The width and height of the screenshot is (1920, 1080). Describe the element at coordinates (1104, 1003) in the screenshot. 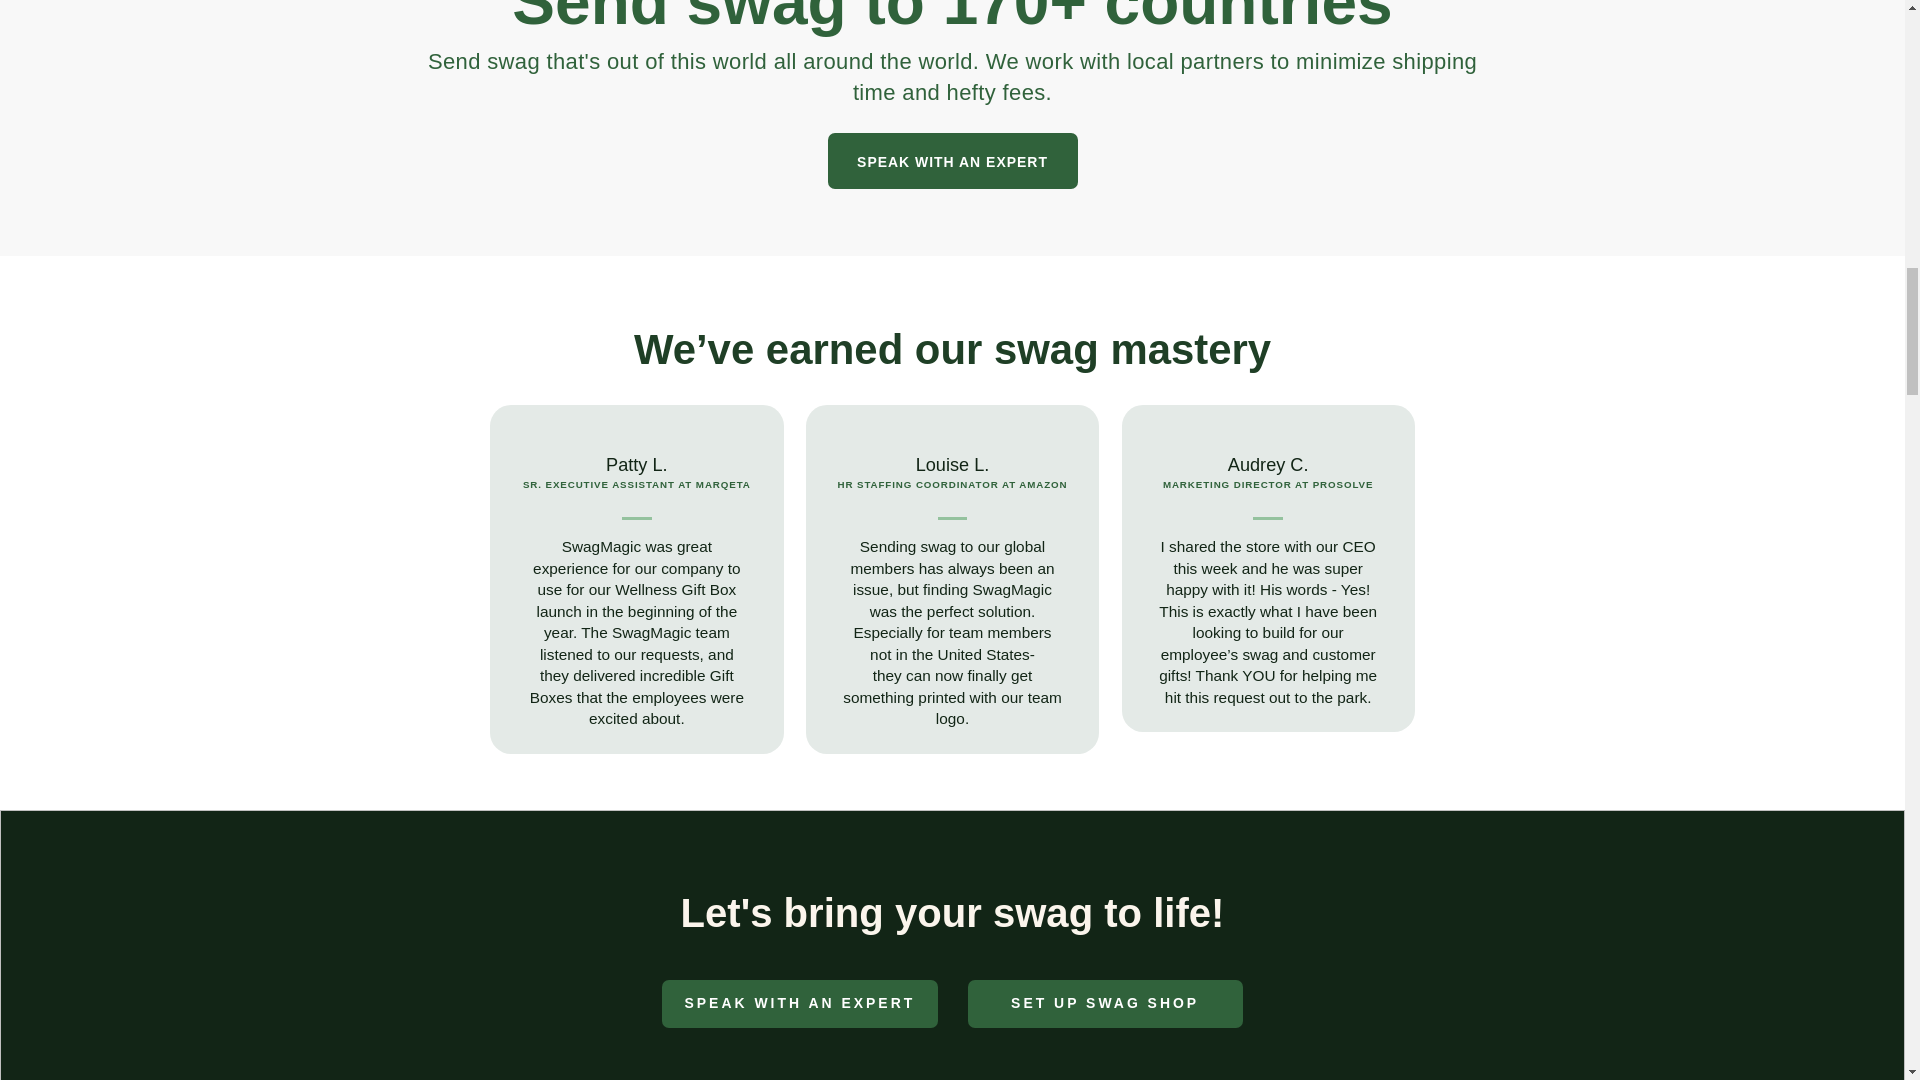

I see `SET UP SWAG SHOP` at that location.